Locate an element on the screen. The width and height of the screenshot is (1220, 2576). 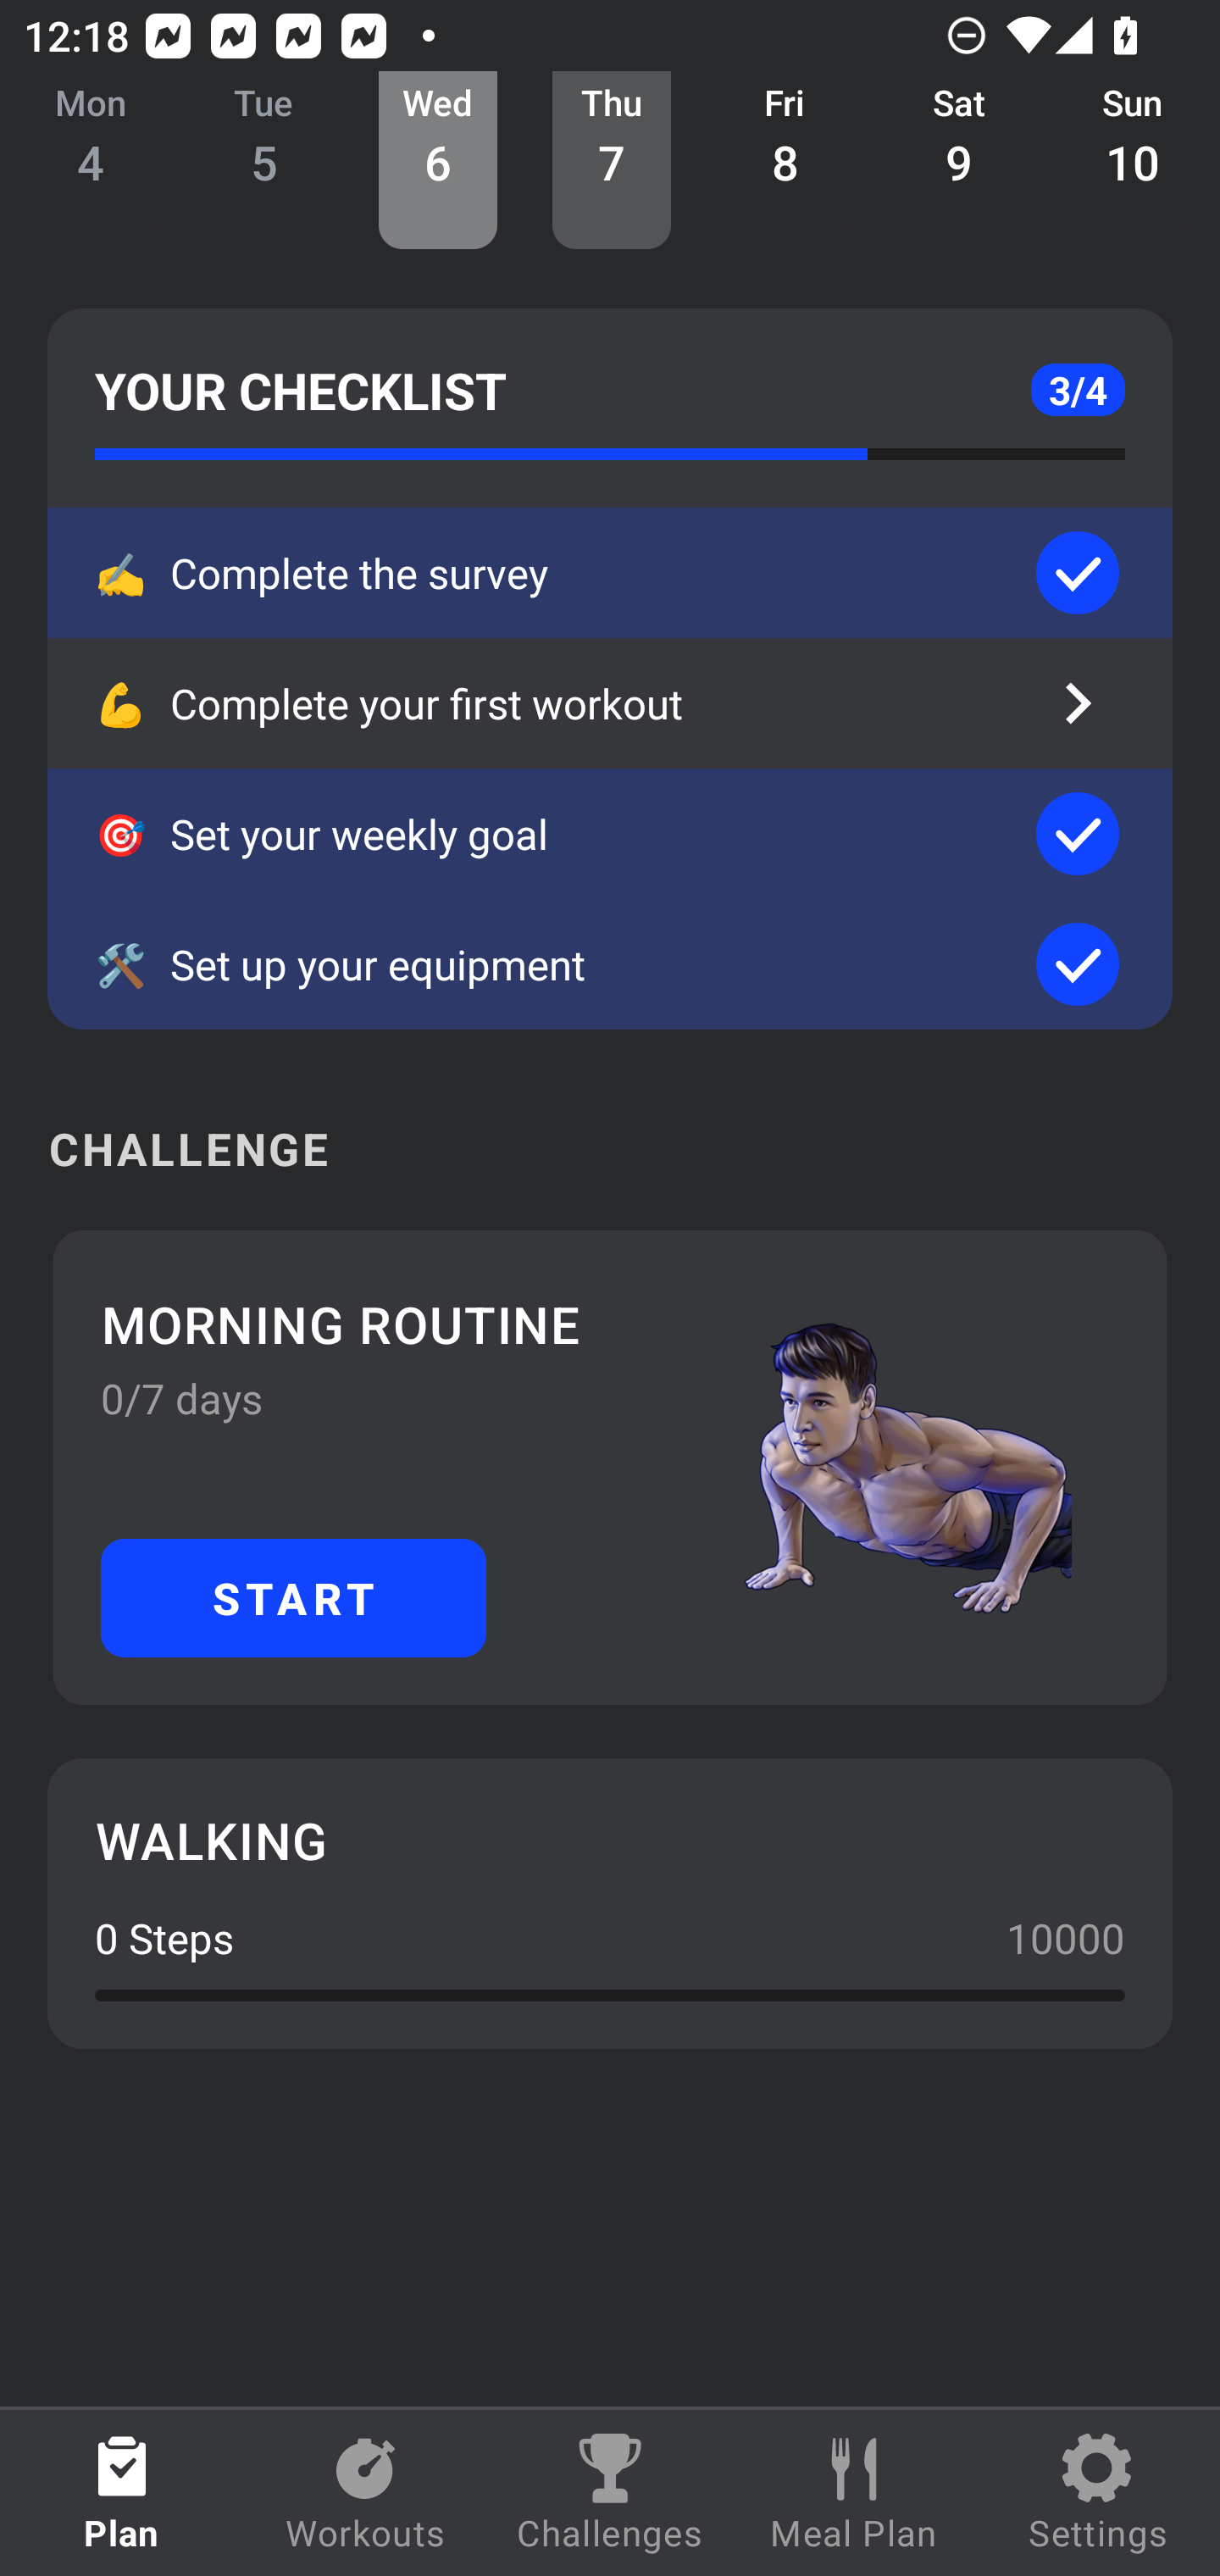
WALKING 0 Steps 10000 0.0 is located at coordinates (610, 1903).